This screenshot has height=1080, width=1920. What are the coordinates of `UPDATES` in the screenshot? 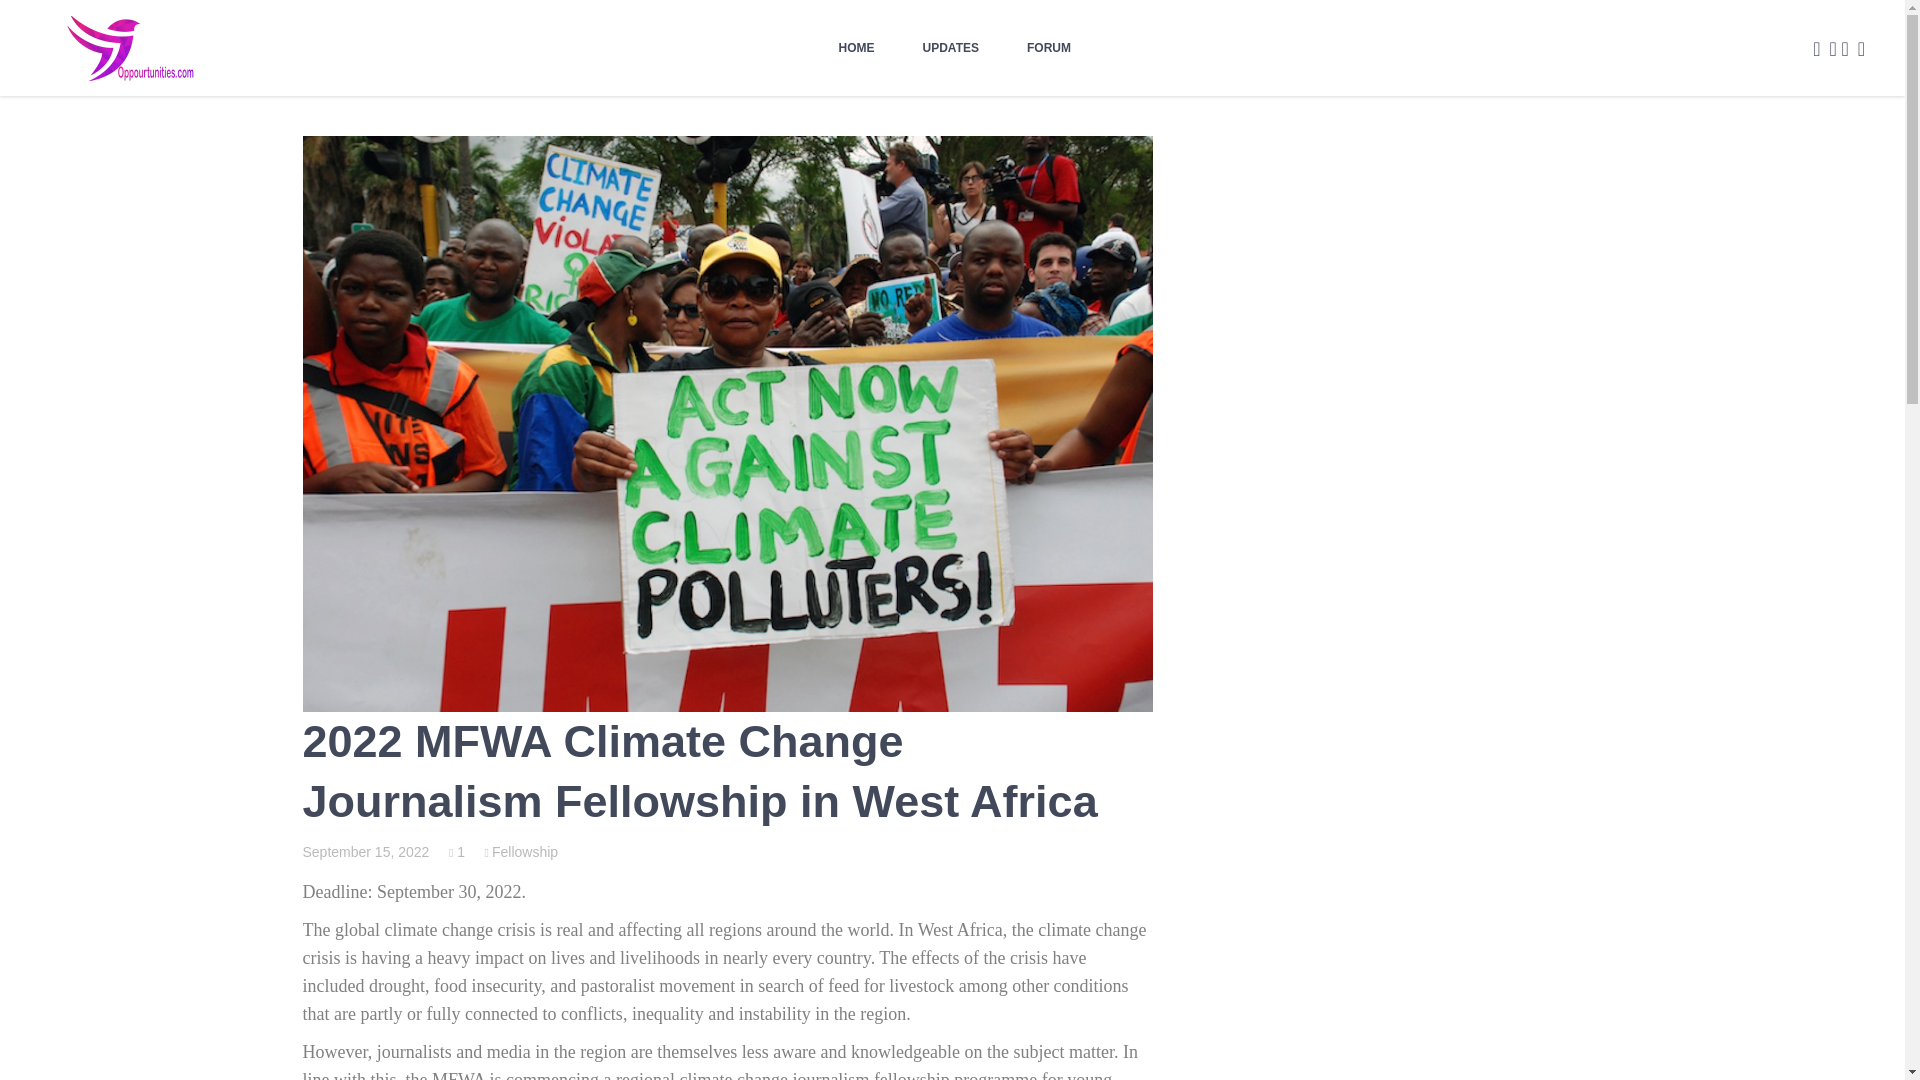 It's located at (950, 48).